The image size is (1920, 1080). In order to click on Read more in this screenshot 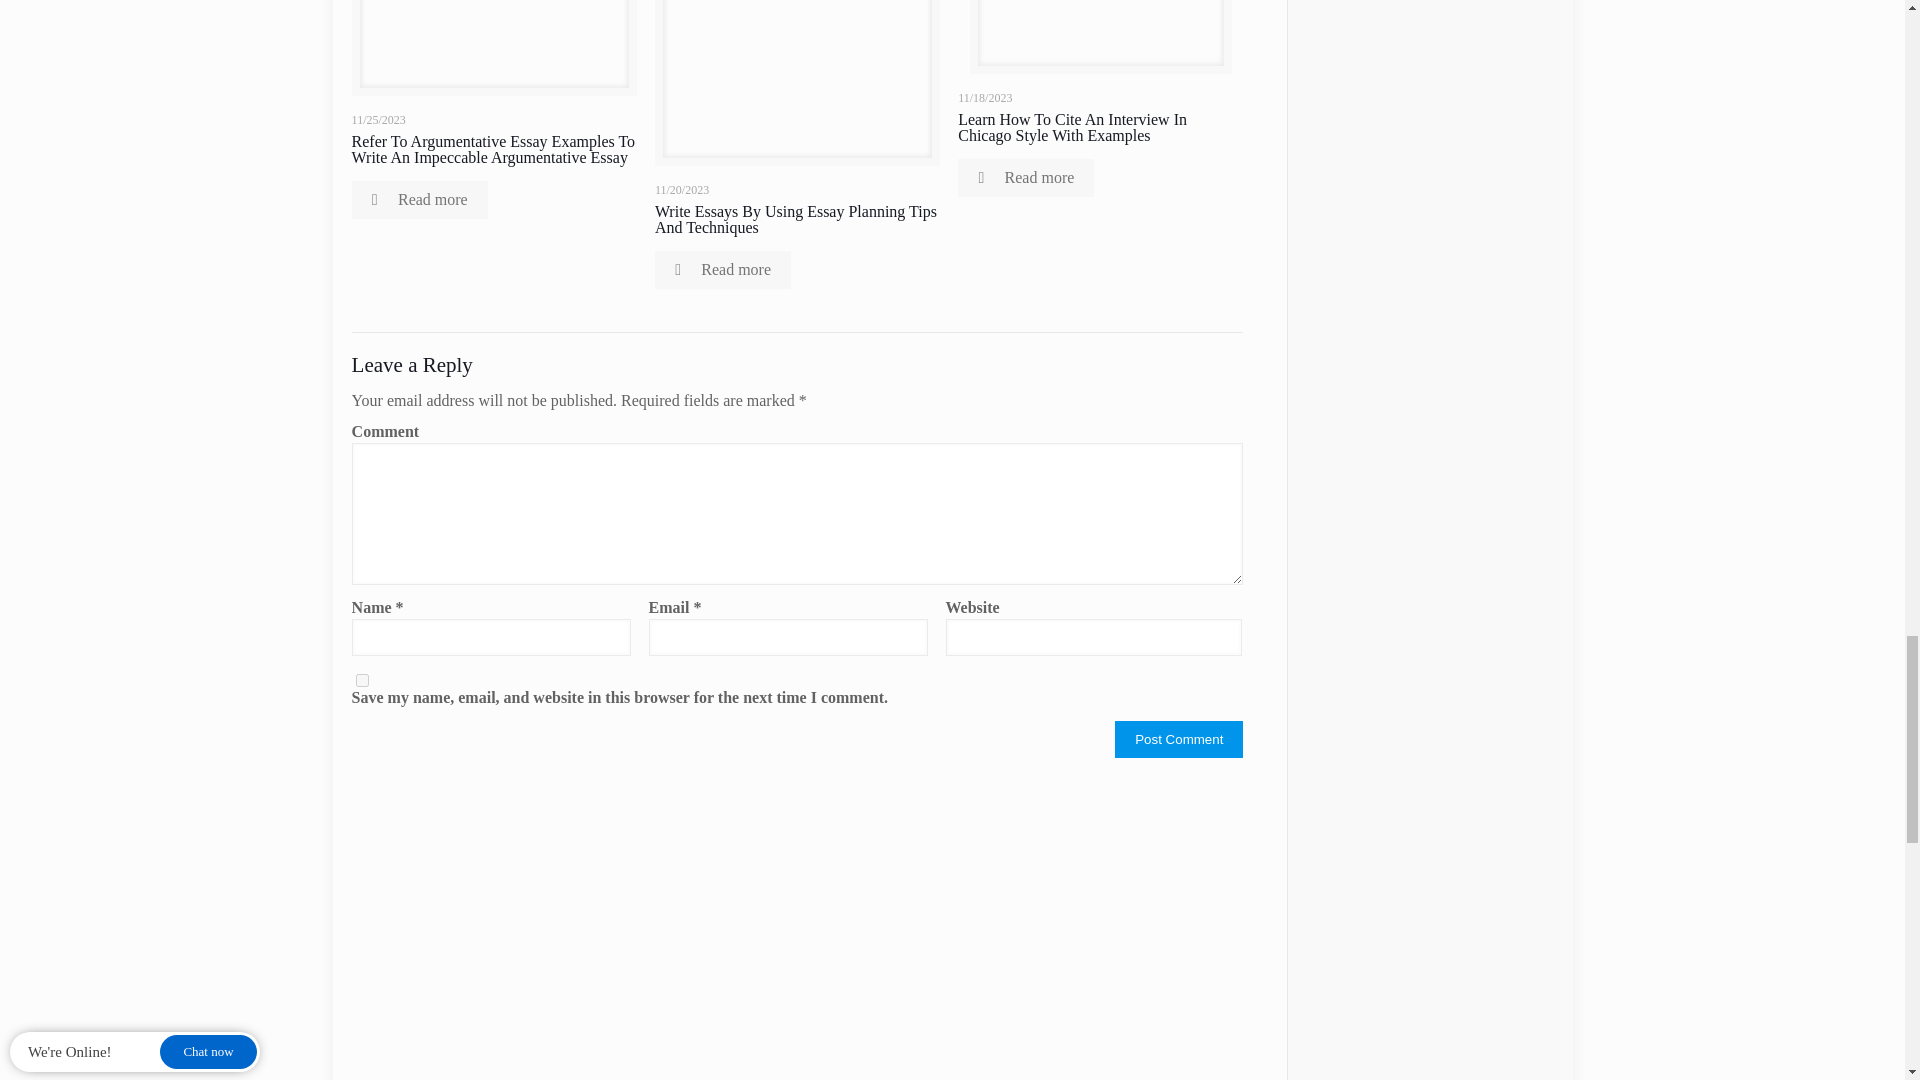, I will do `click(722, 270)`.